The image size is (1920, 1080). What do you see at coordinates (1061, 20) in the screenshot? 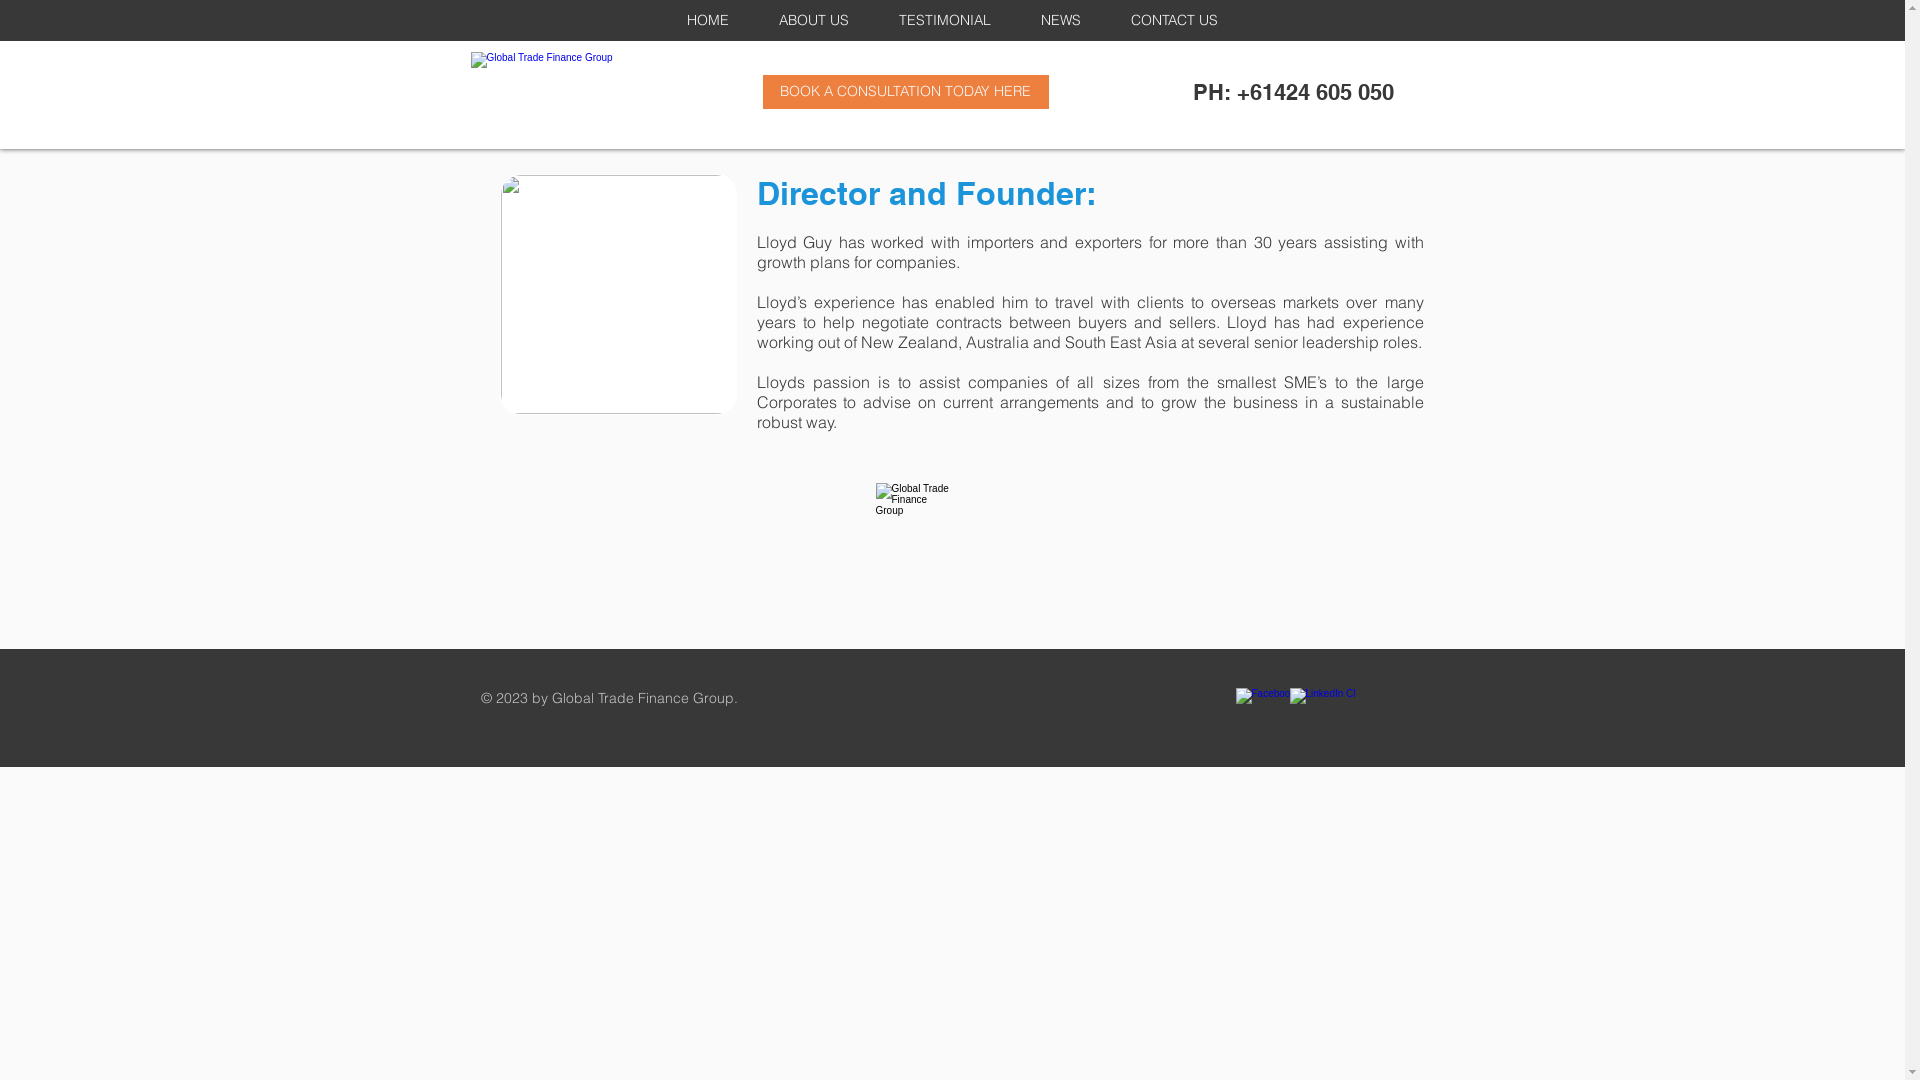
I see `NEWS` at bounding box center [1061, 20].